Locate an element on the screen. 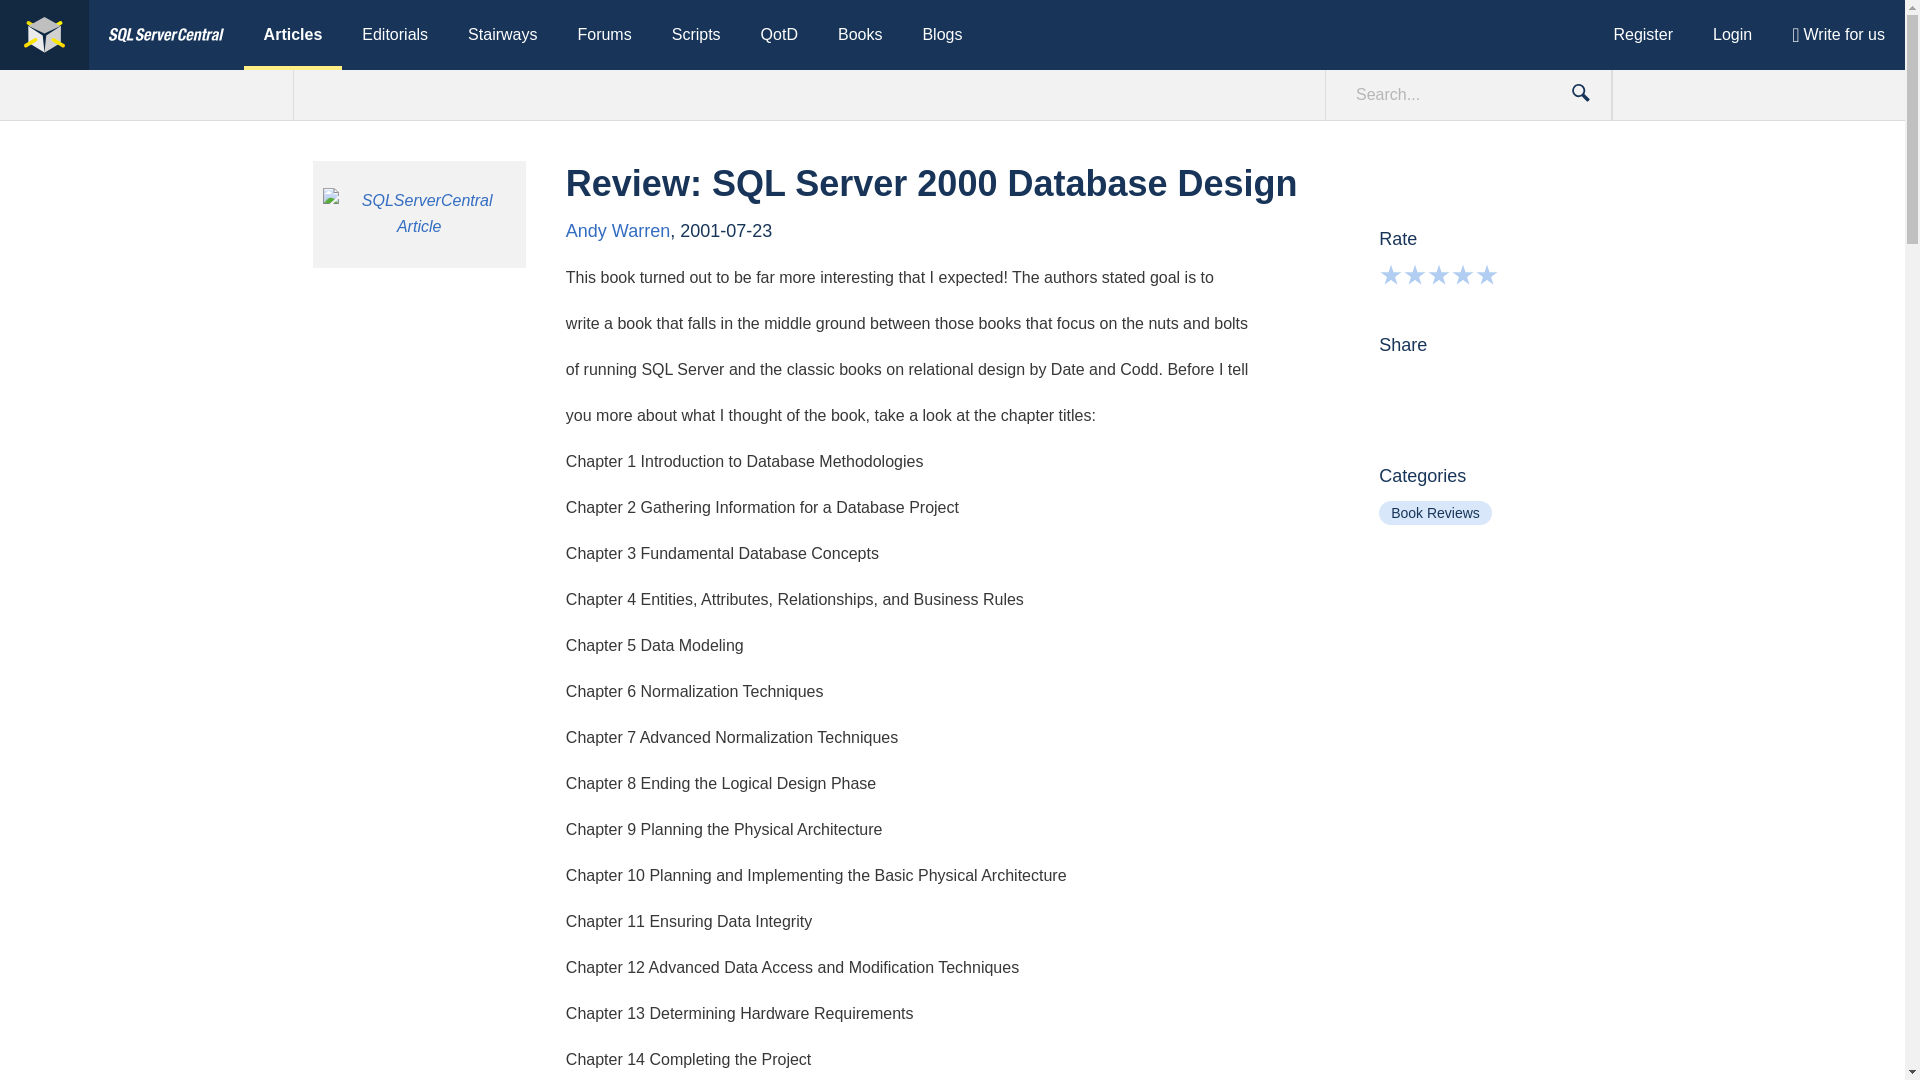 The image size is (1920, 1080). SQLServerCentral is located at coordinates (44, 35).